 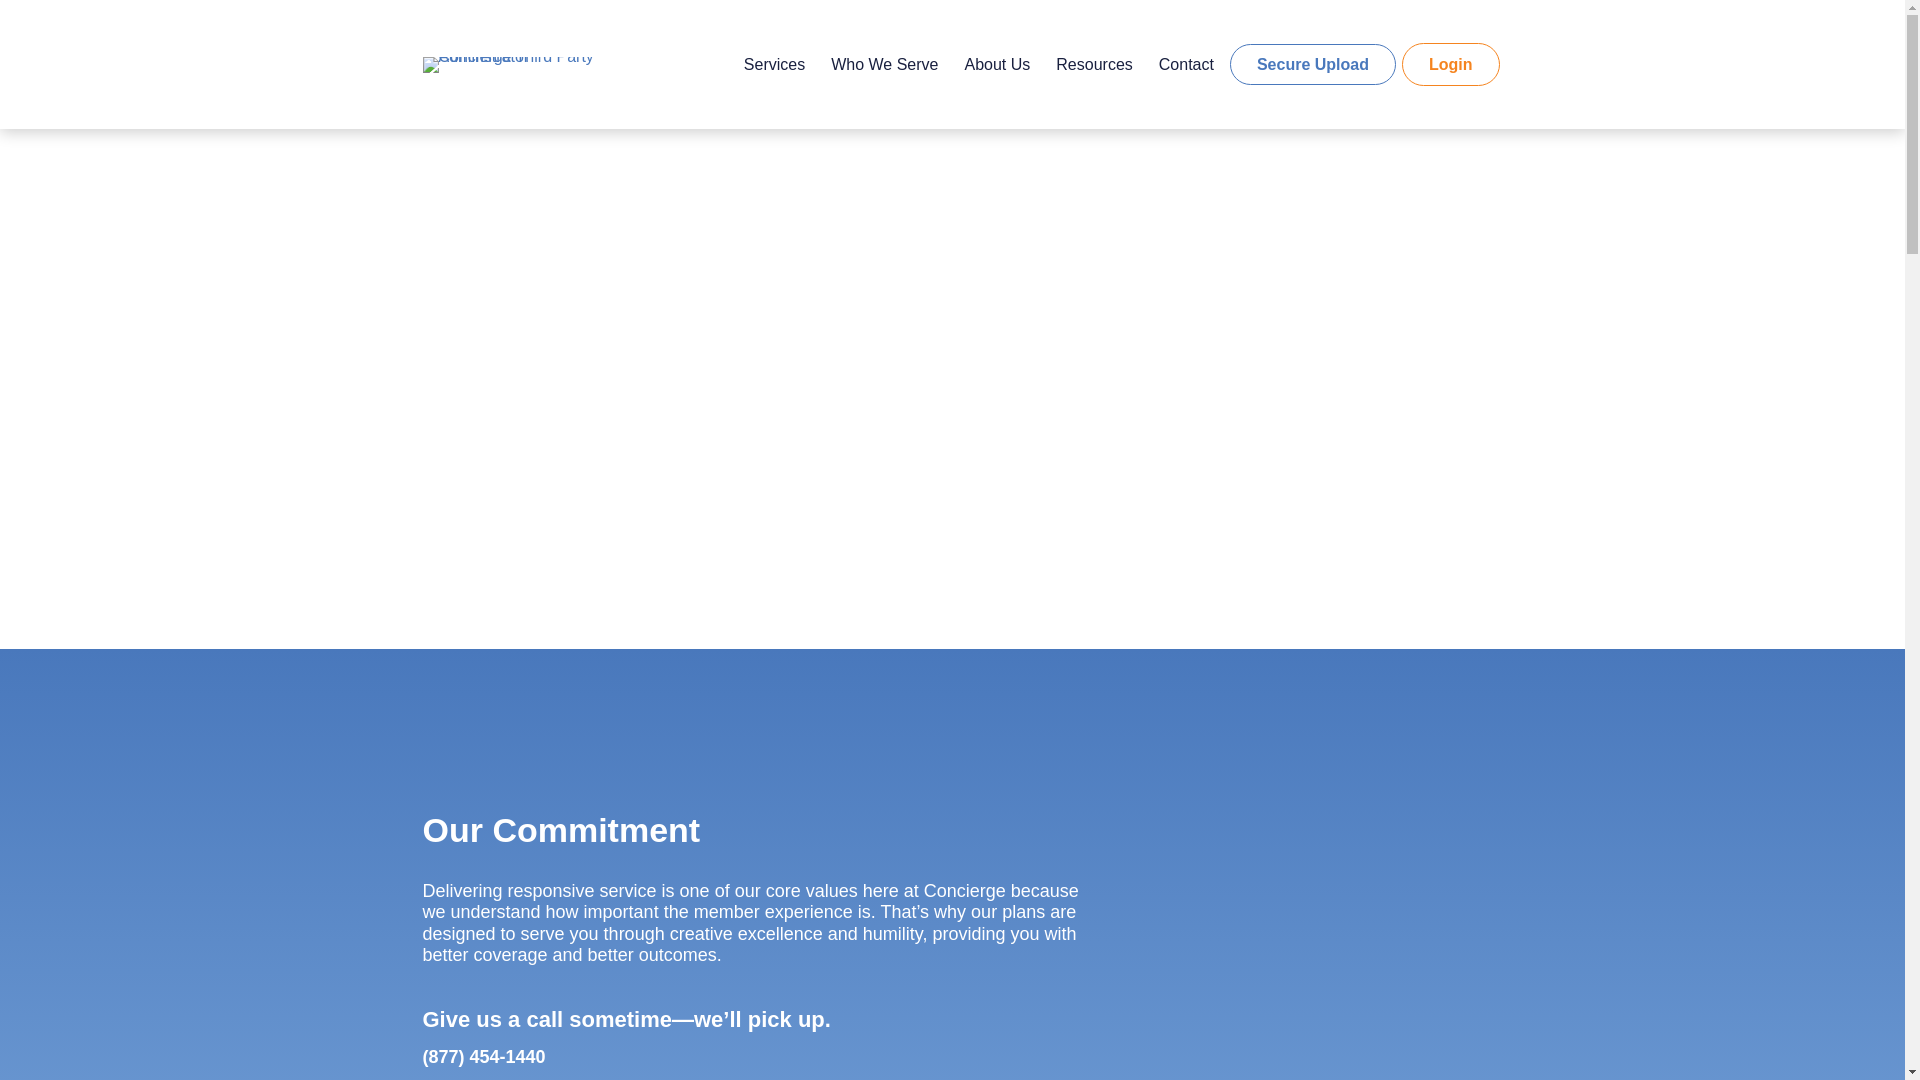 What do you see at coordinates (997, 64) in the screenshot?
I see `About Us` at bounding box center [997, 64].